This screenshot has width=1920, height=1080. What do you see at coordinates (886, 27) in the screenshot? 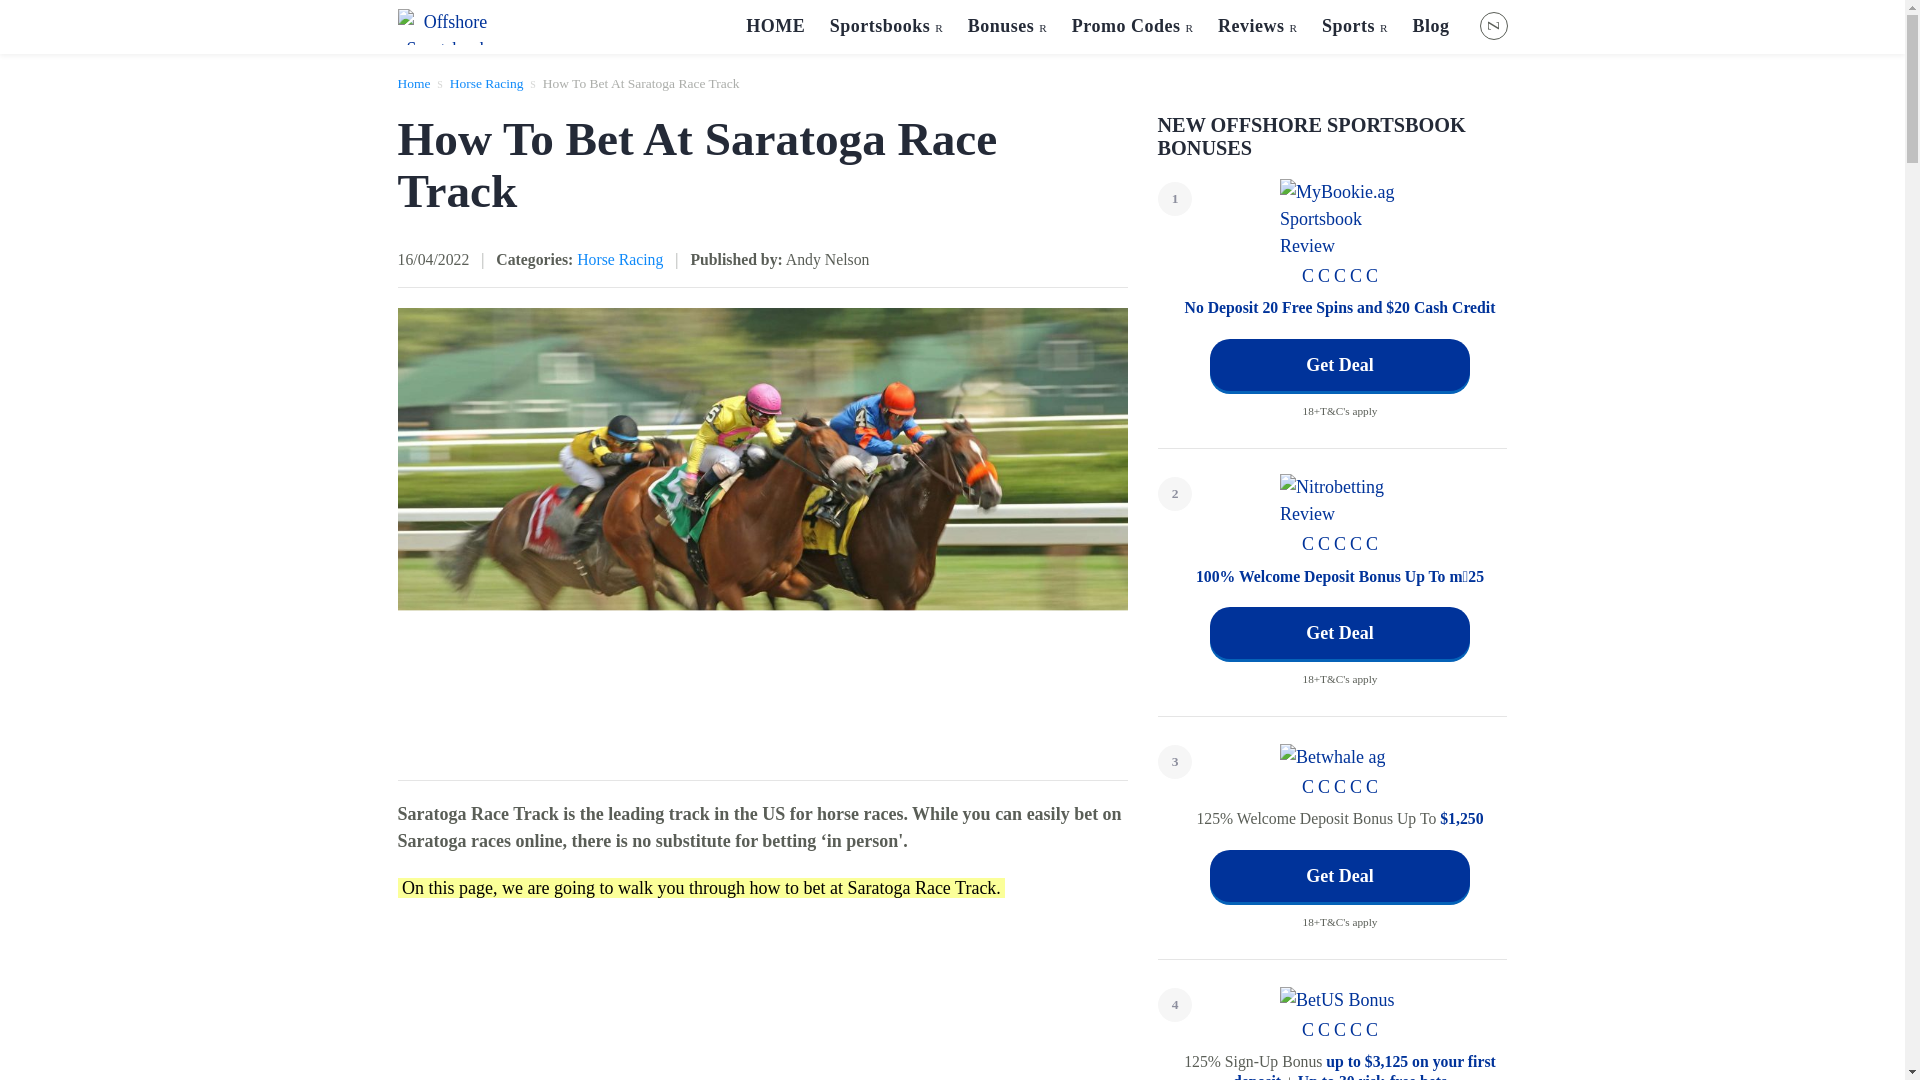
I see `Sportsbooks` at bounding box center [886, 27].